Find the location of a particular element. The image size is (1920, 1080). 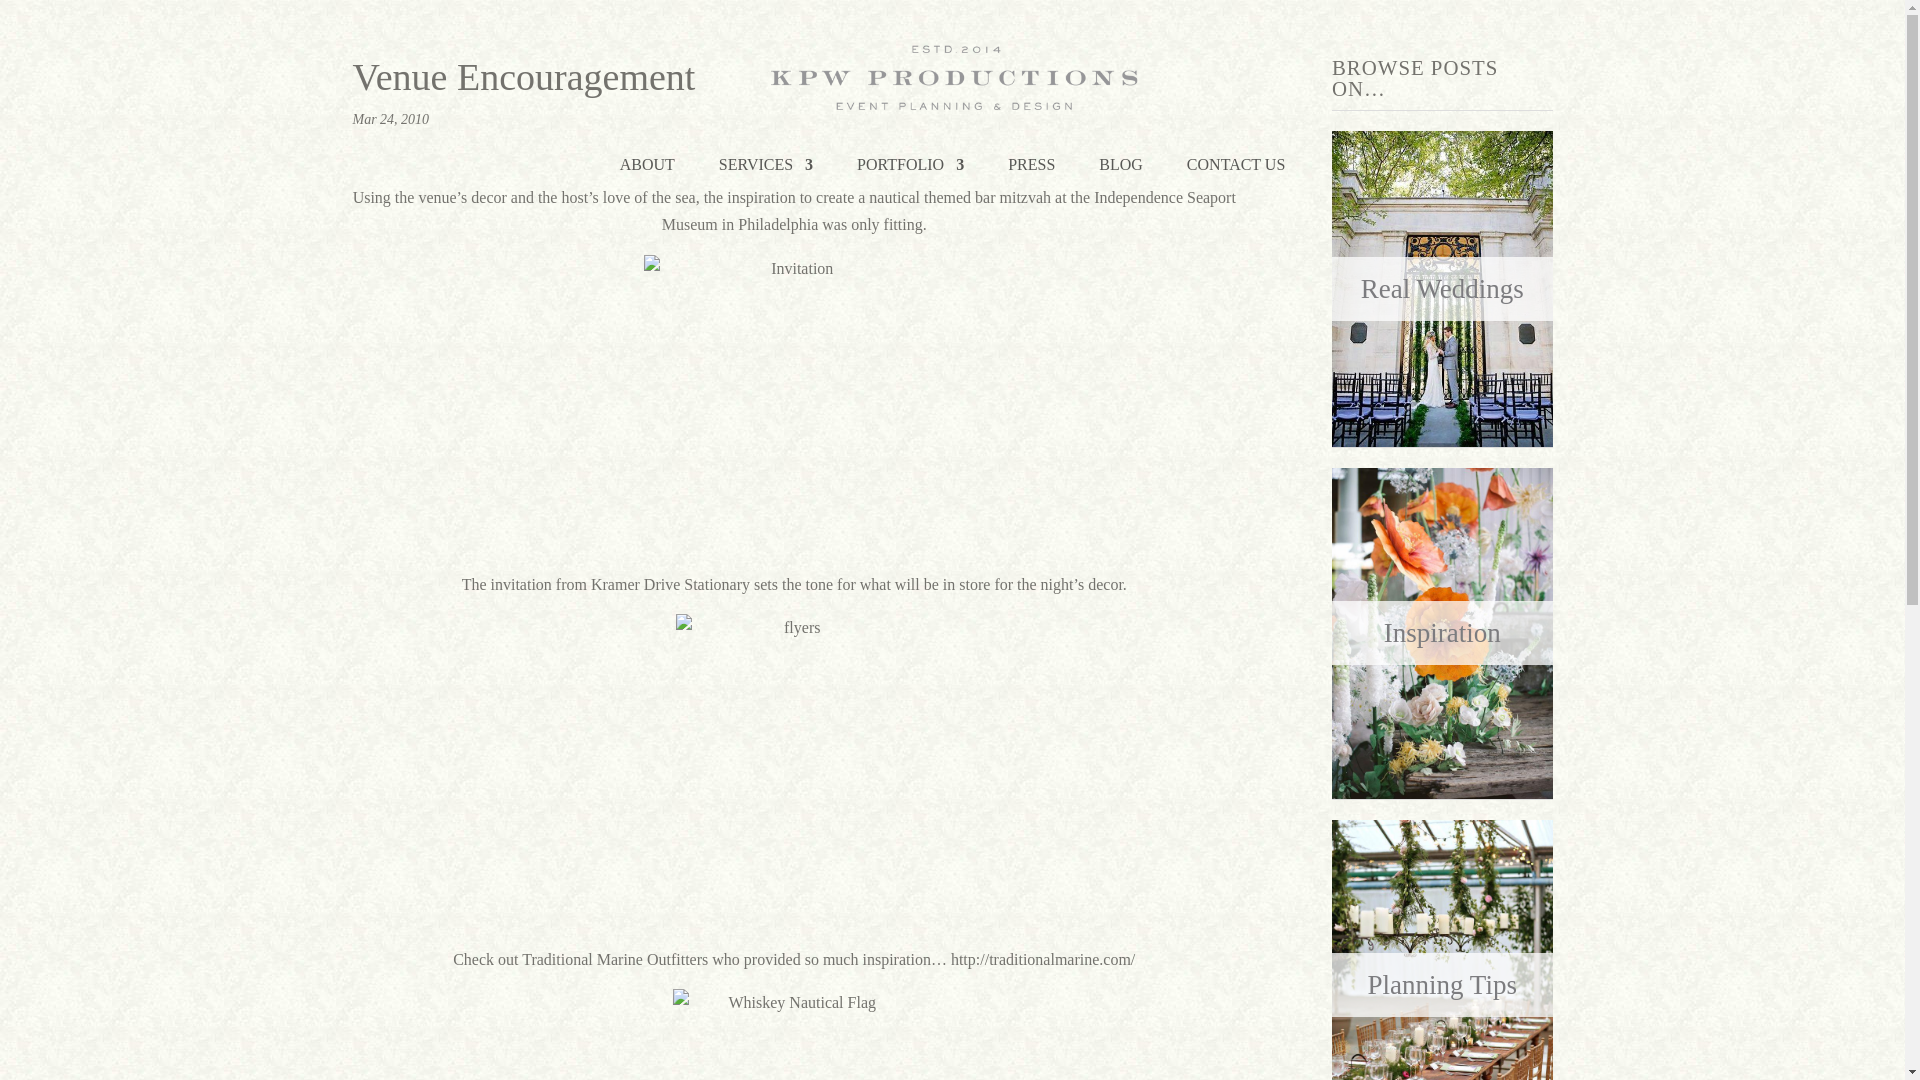

SERVICES is located at coordinates (765, 176).